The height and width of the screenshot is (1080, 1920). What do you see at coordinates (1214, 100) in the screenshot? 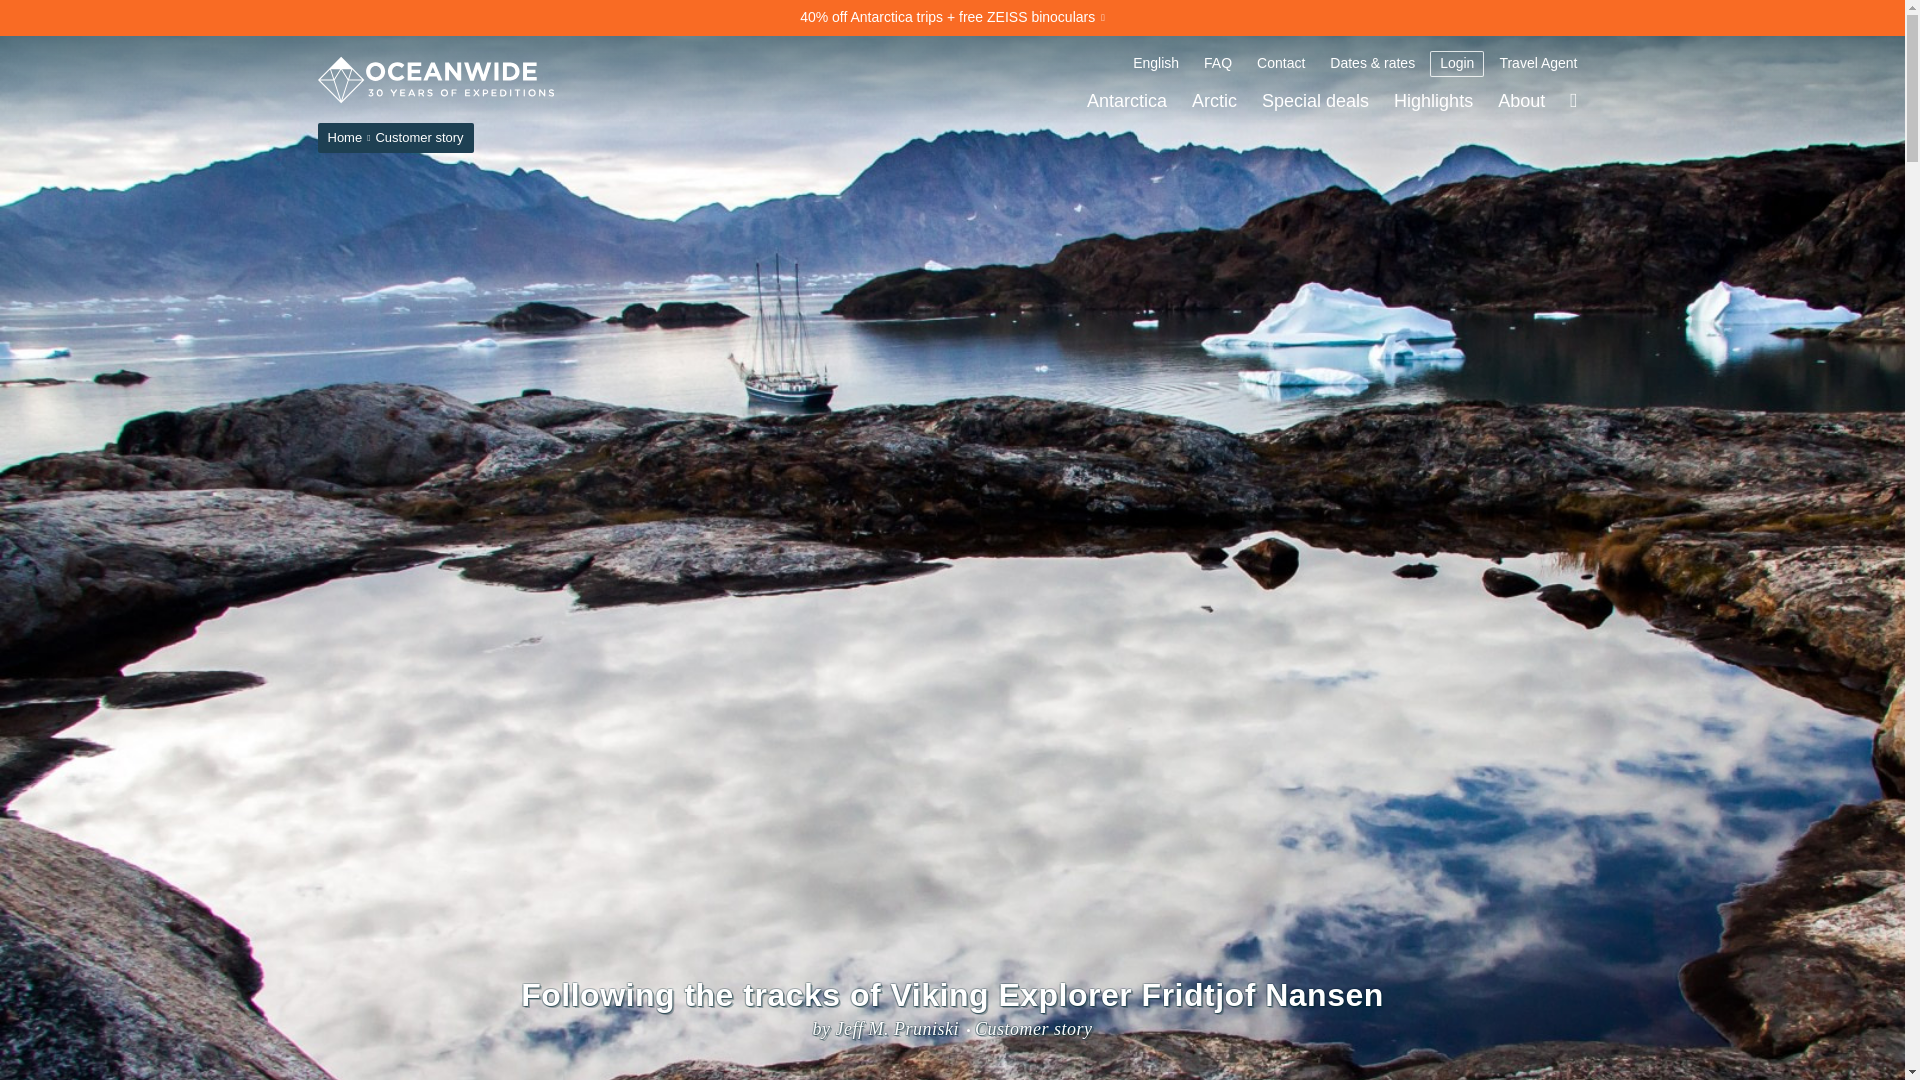
I see `Arctic` at bounding box center [1214, 100].